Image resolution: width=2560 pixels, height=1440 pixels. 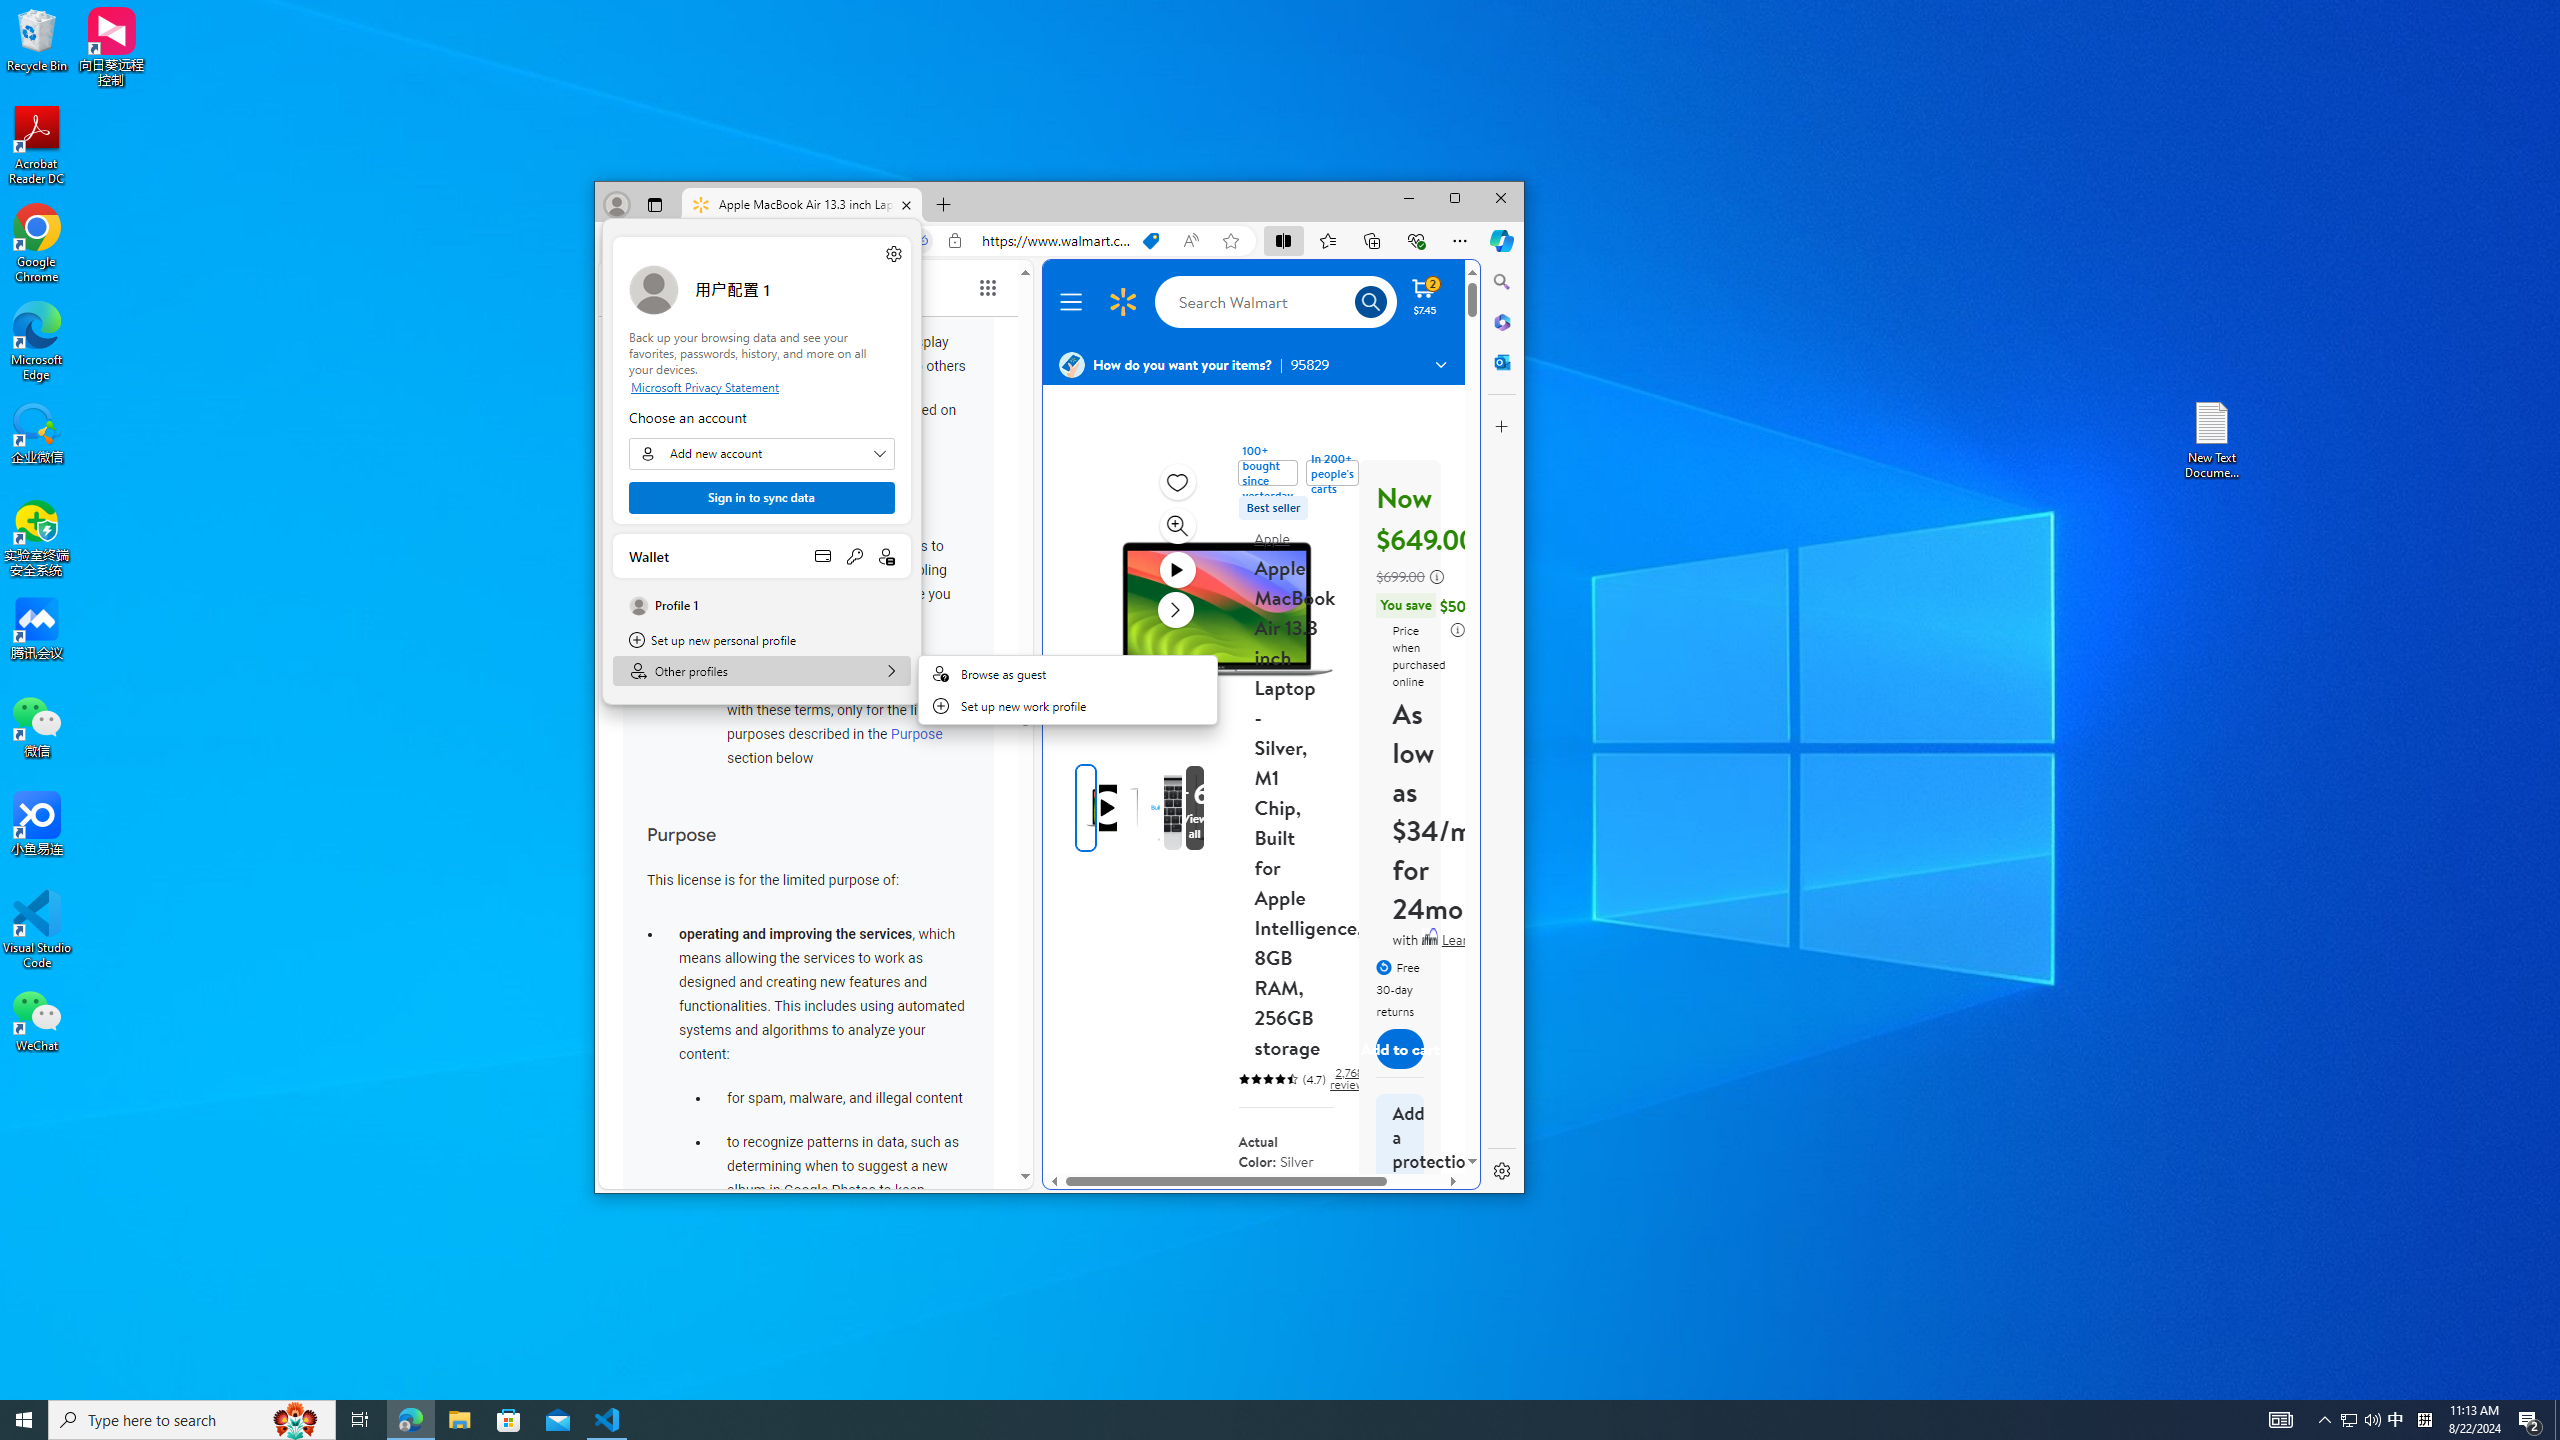 I want to click on Learn how, so click(x=1473, y=940).